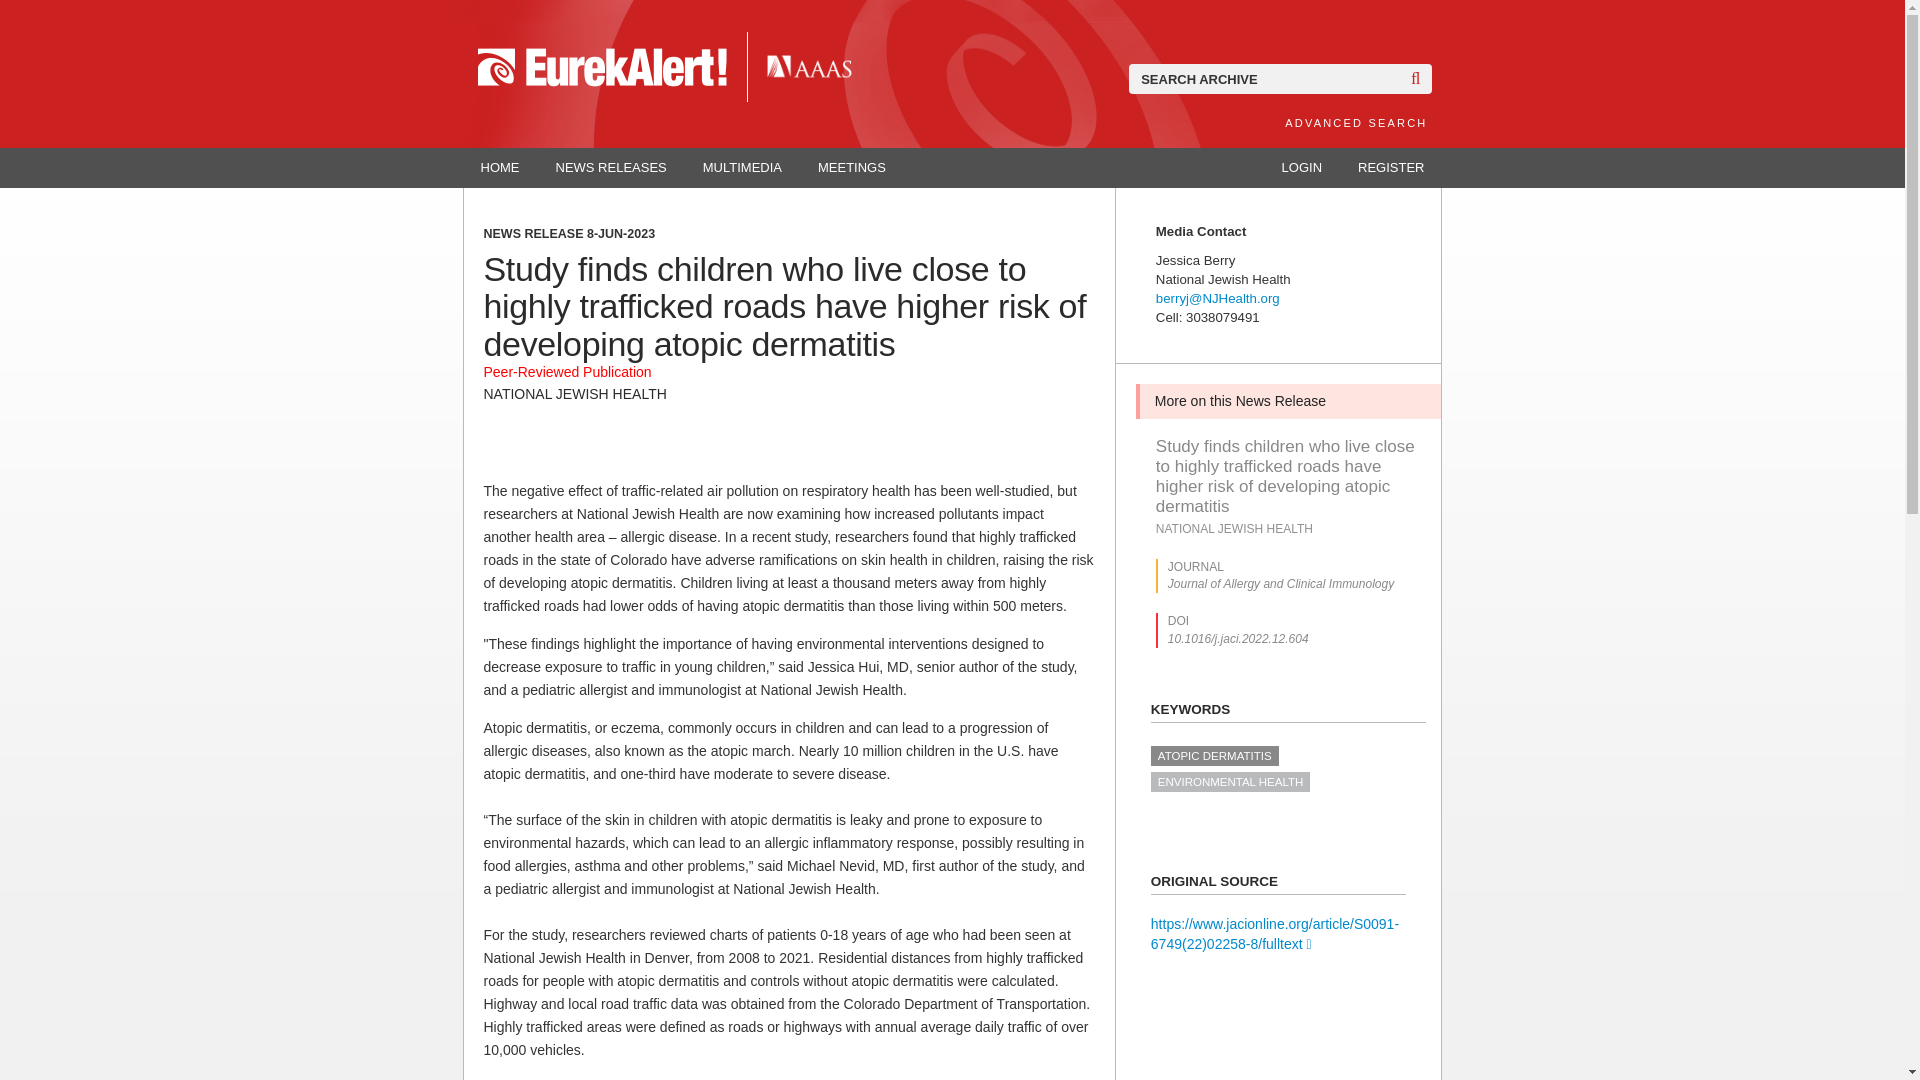 Image resolution: width=1920 pixels, height=1080 pixels. What do you see at coordinates (742, 168) in the screenshot?
I see `MULTIMEDIA` at bounding box center [742, 168].